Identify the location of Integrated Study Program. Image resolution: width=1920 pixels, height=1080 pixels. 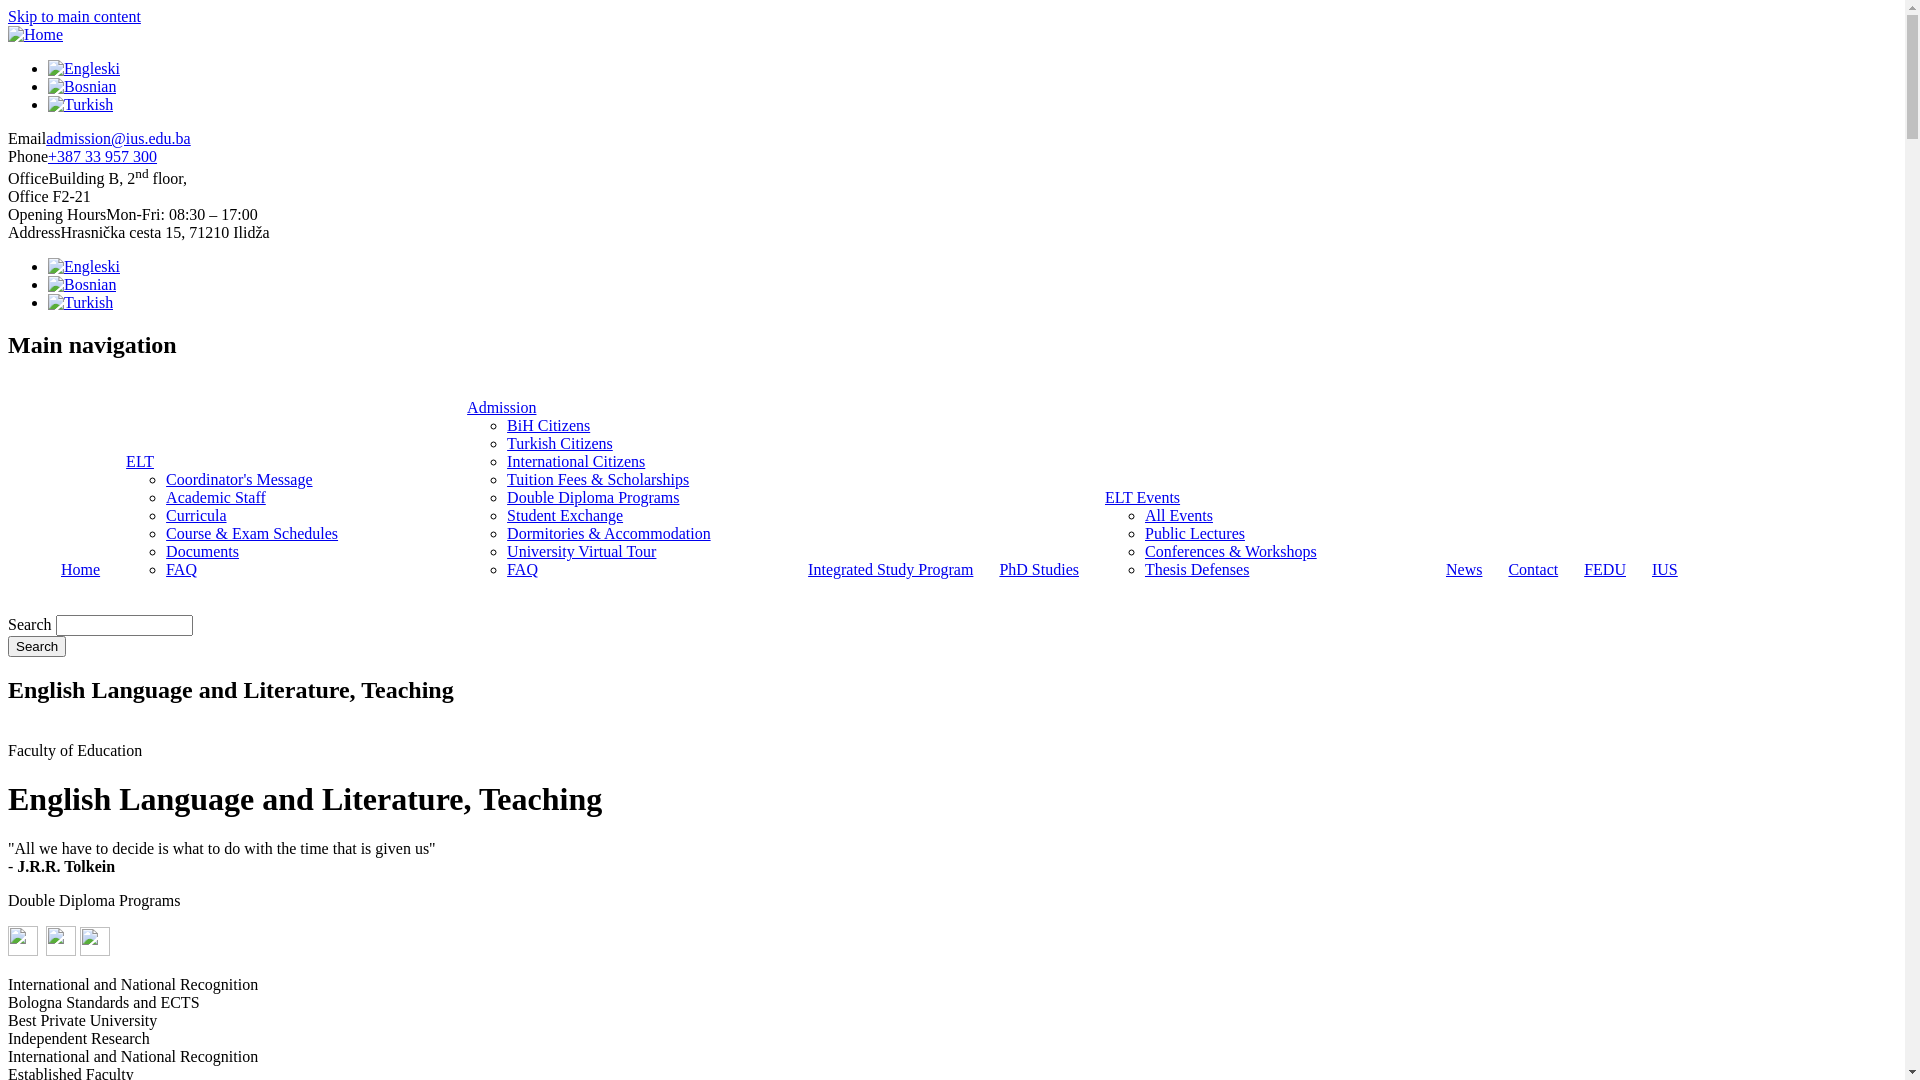
(890, 570).